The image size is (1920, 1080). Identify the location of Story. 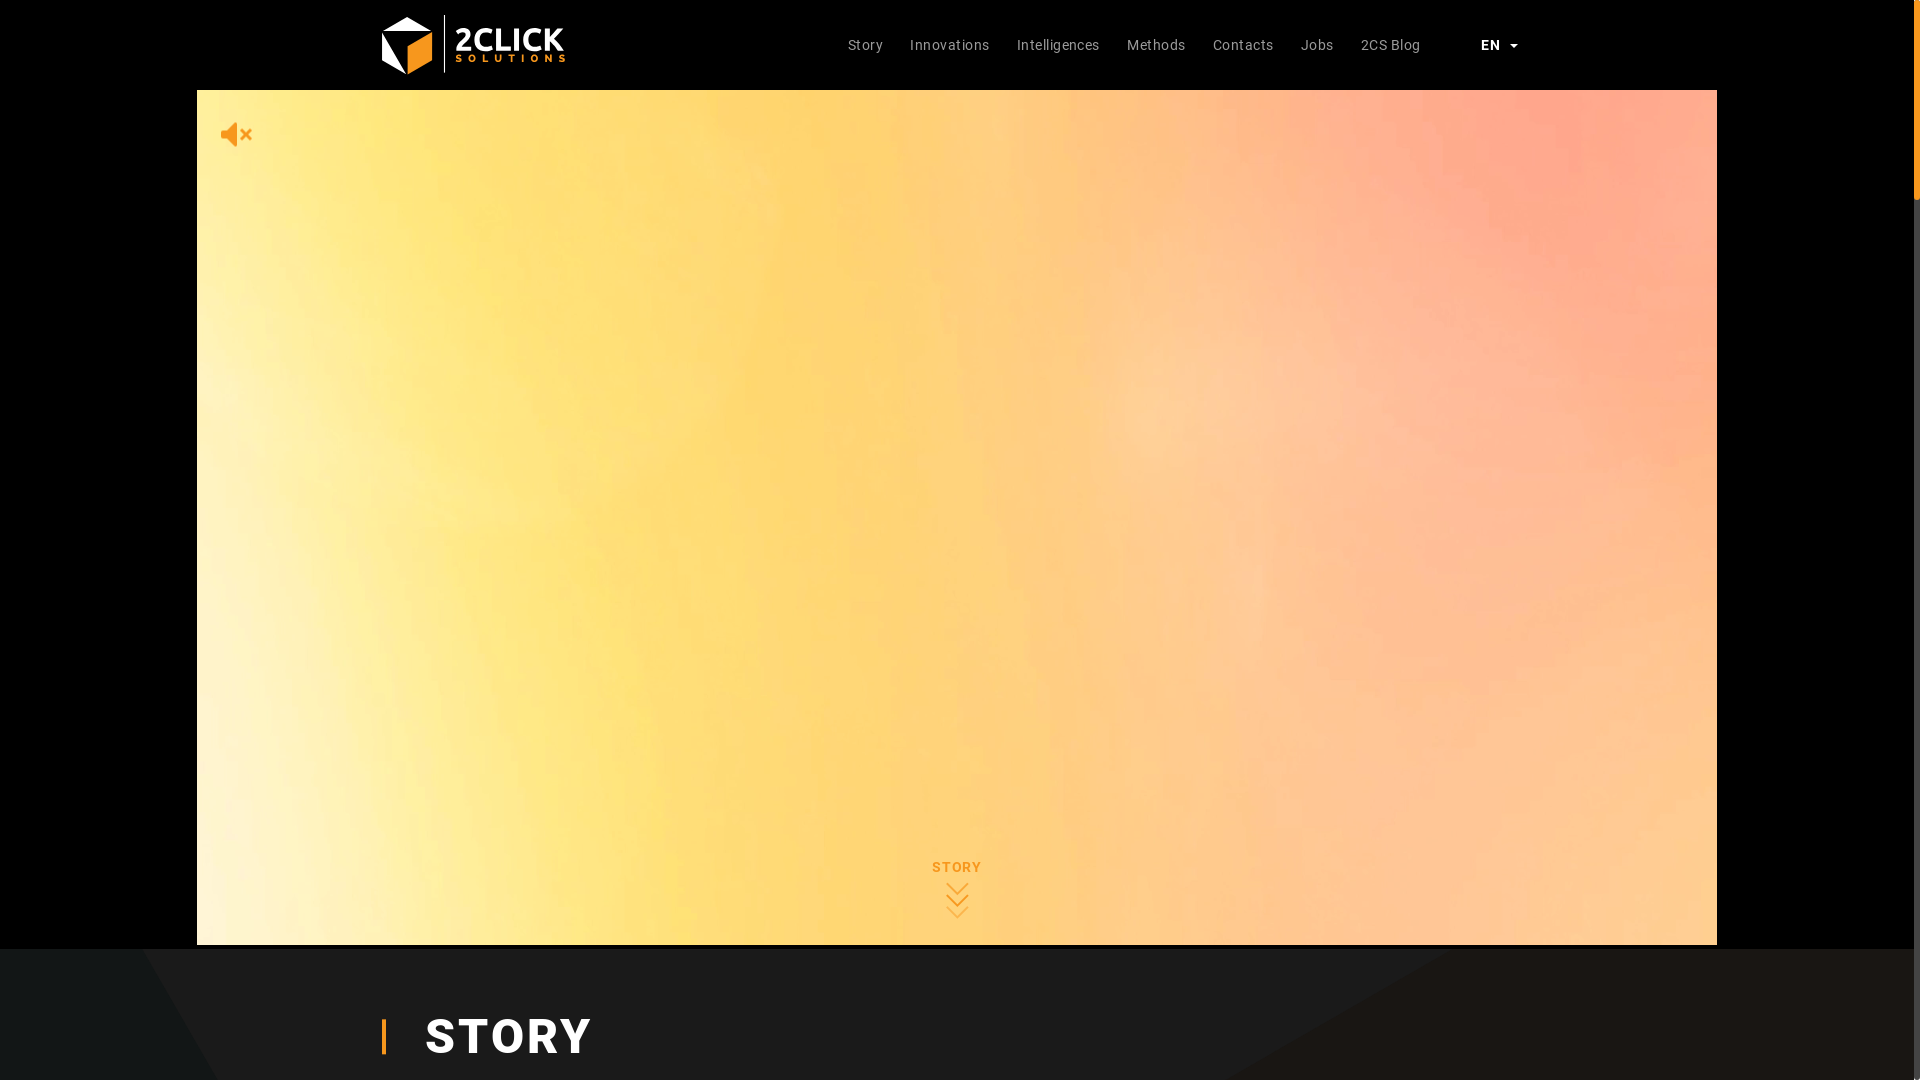
(866, 44).